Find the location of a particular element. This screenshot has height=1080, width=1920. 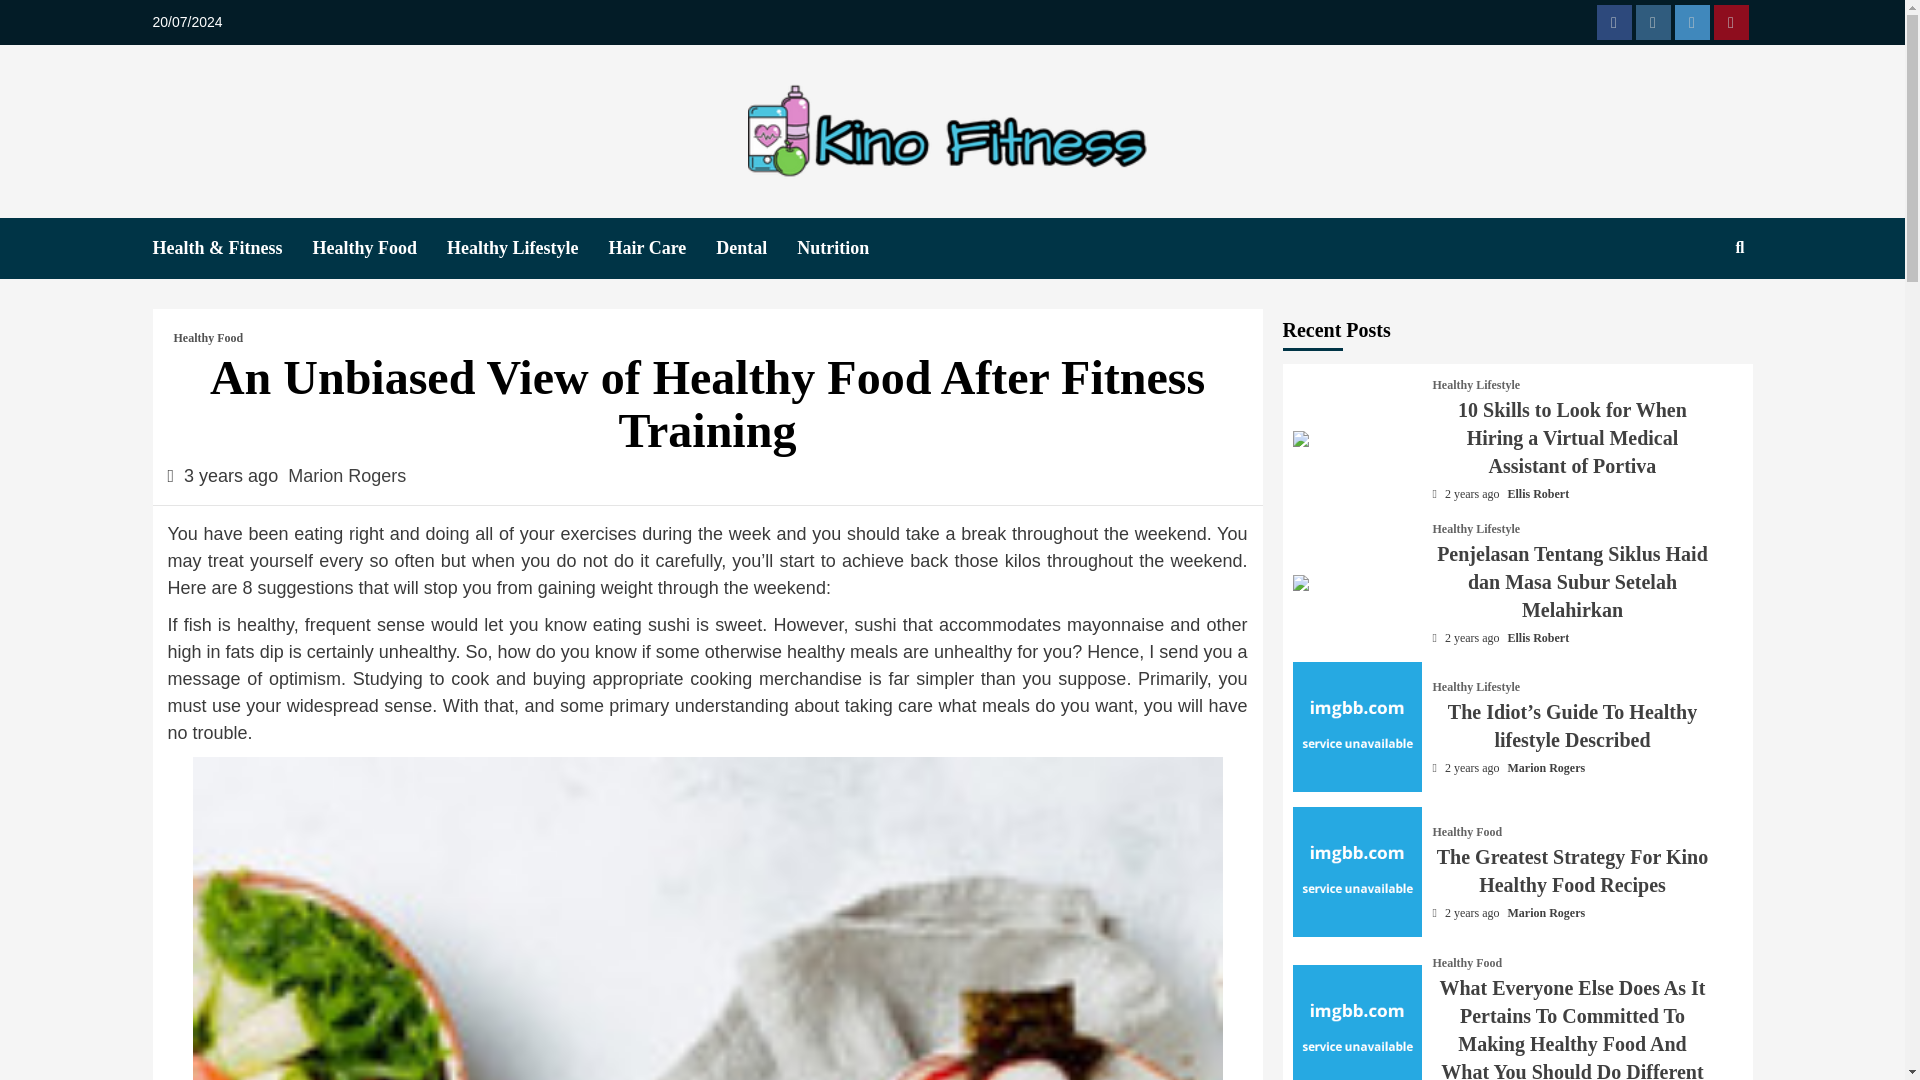

Search is located at coordinates (1693, 324).